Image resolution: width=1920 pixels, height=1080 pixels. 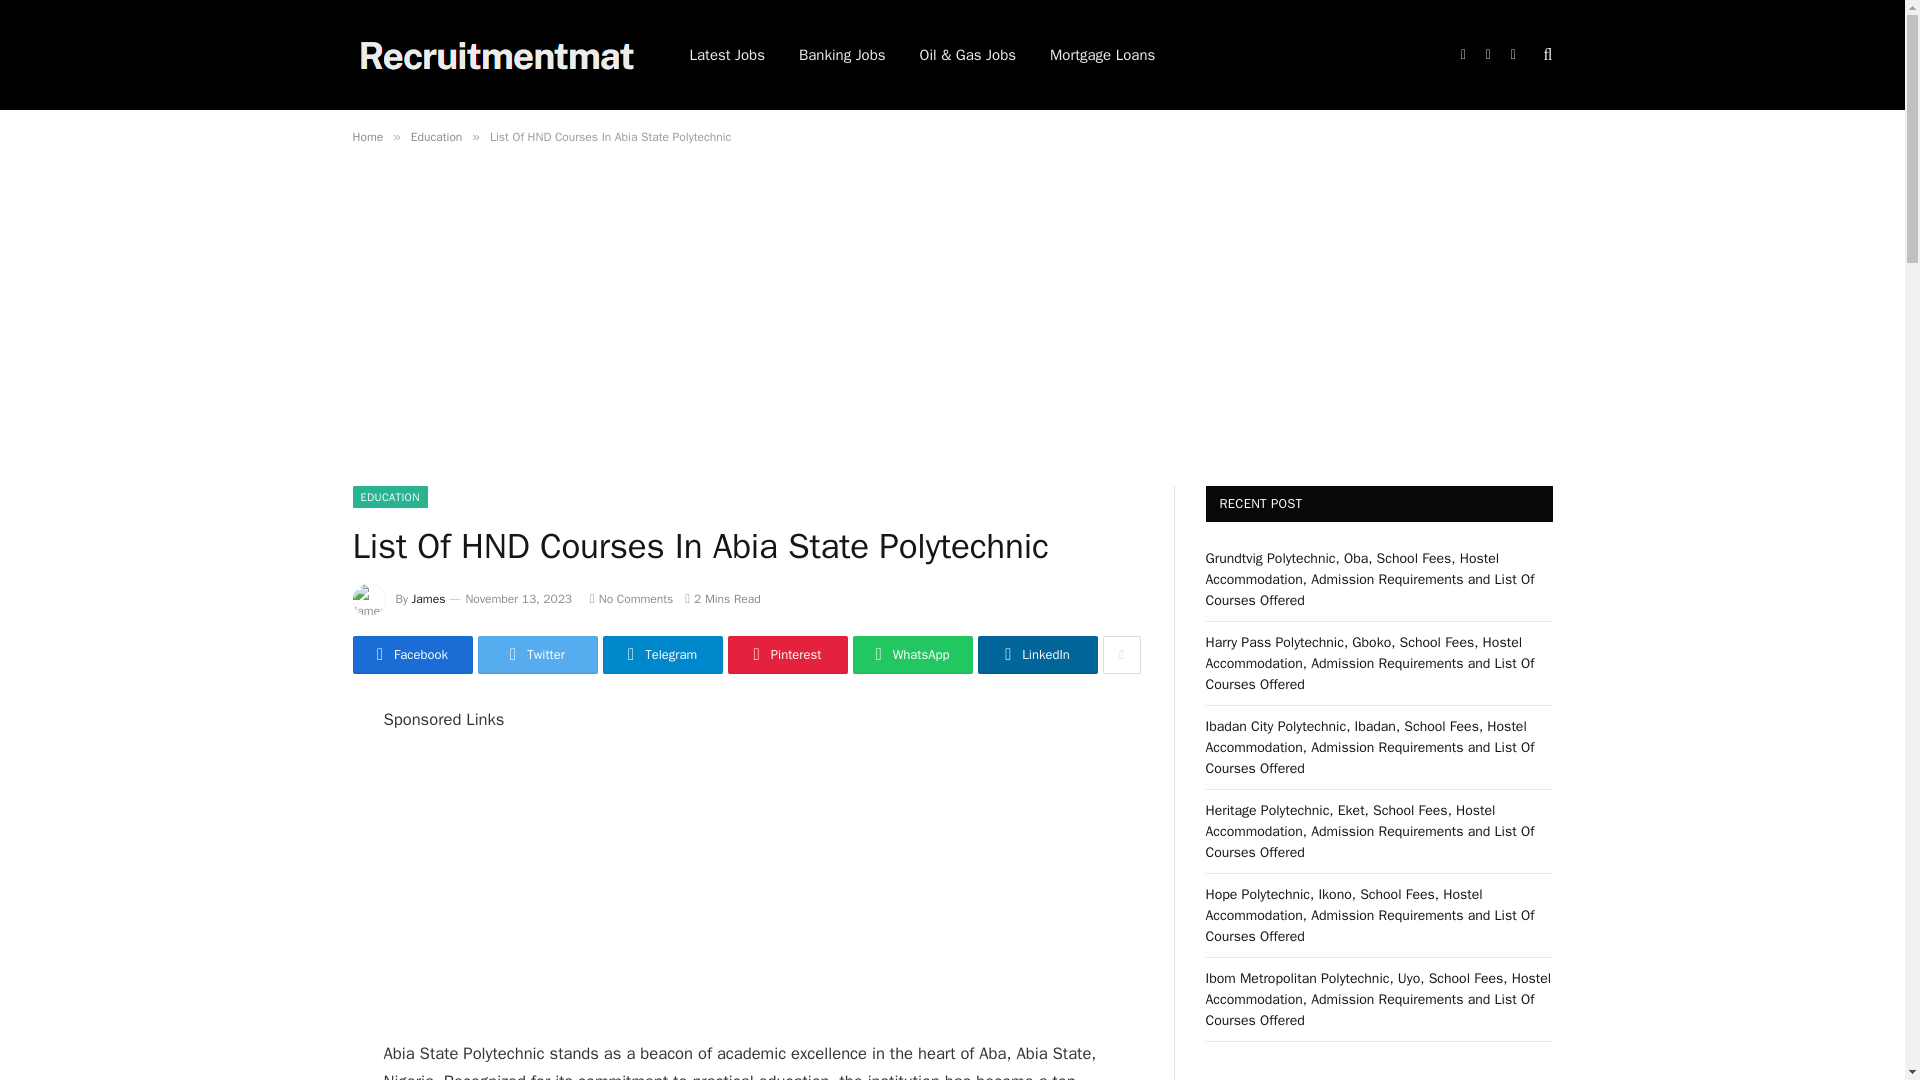 I want to click on Share on Facebook, so click(x=412, y=654).